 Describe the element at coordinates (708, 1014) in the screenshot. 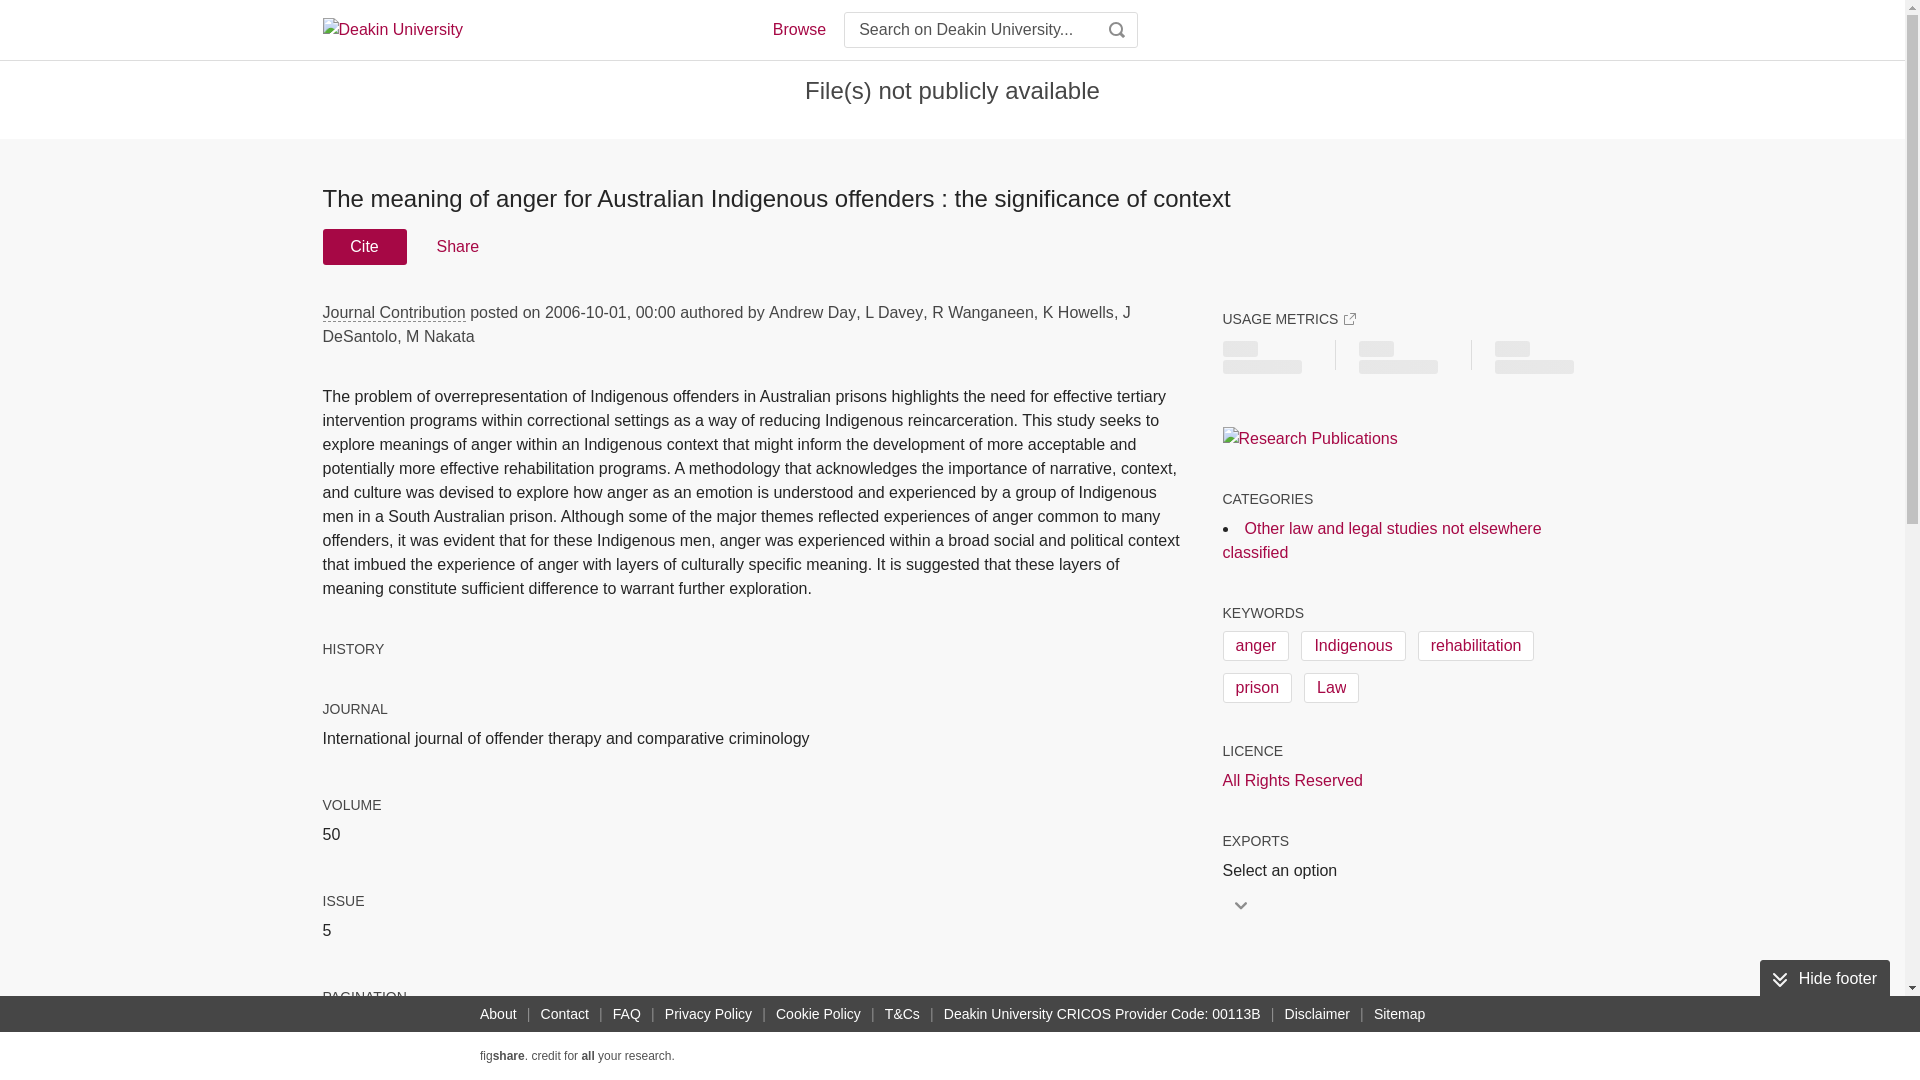

I see `Privacy Policy` at that location.